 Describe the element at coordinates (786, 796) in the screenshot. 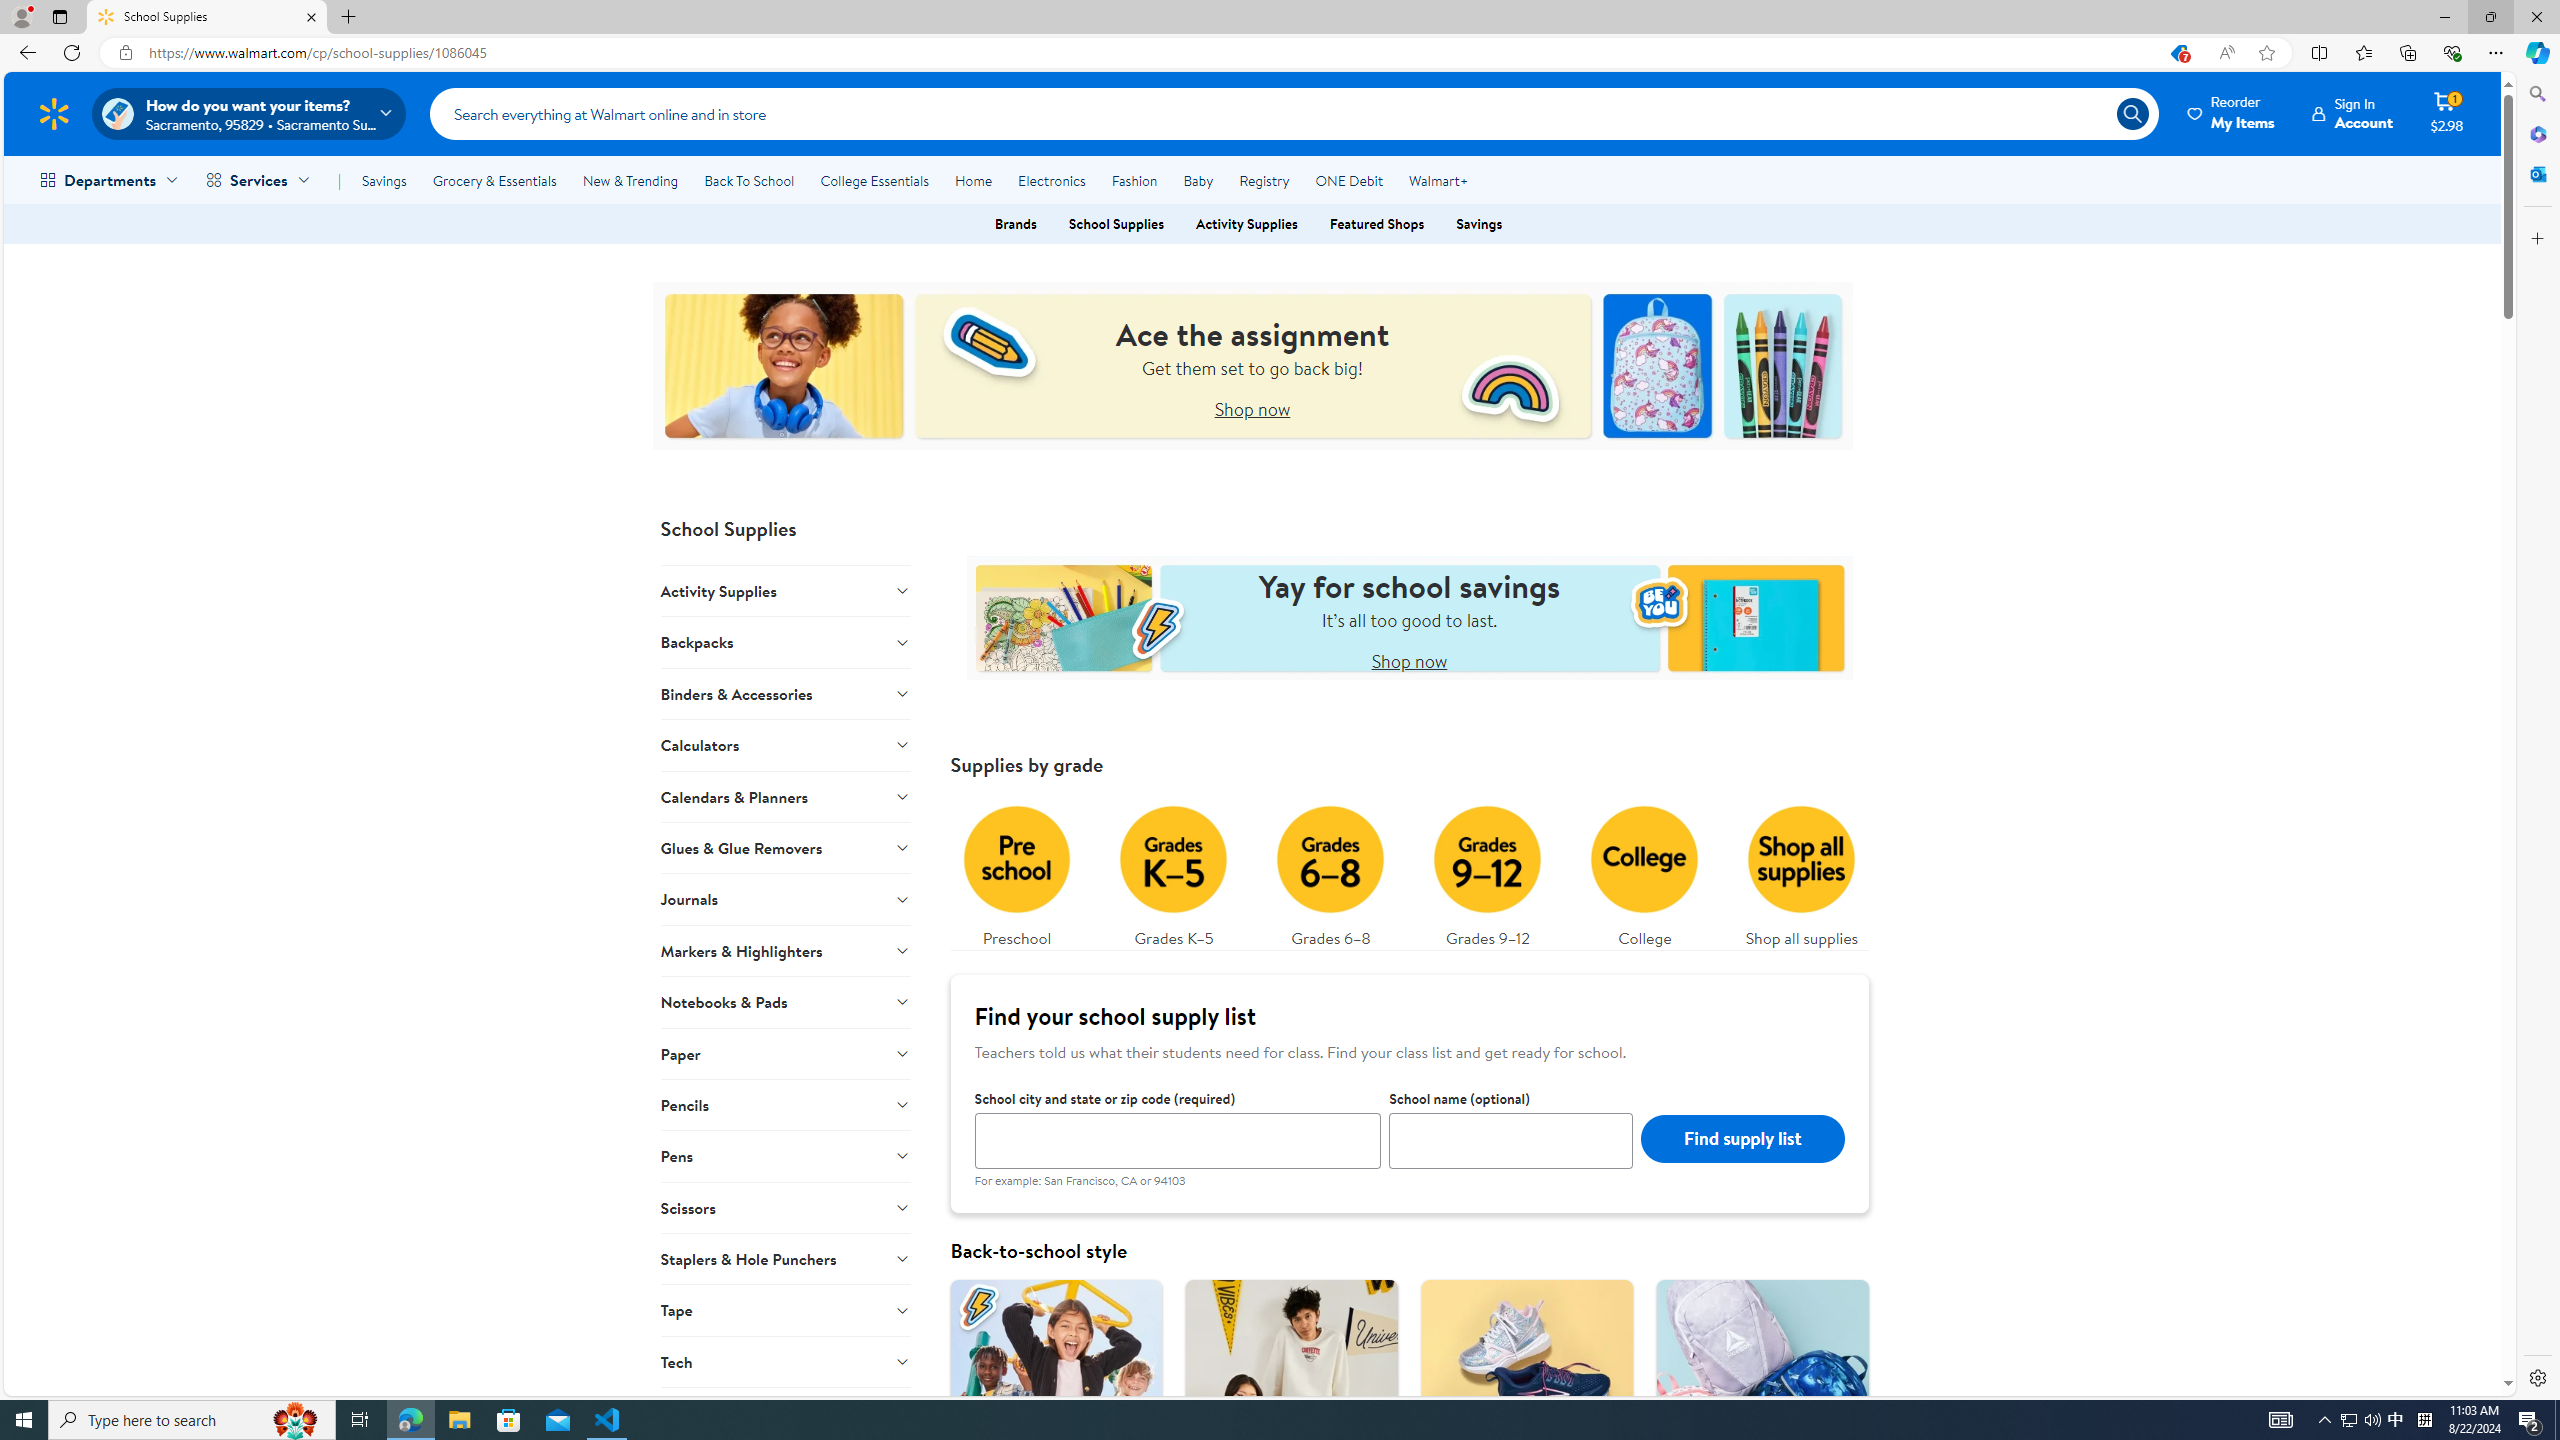

I see `Calendars & Planners` at that location.